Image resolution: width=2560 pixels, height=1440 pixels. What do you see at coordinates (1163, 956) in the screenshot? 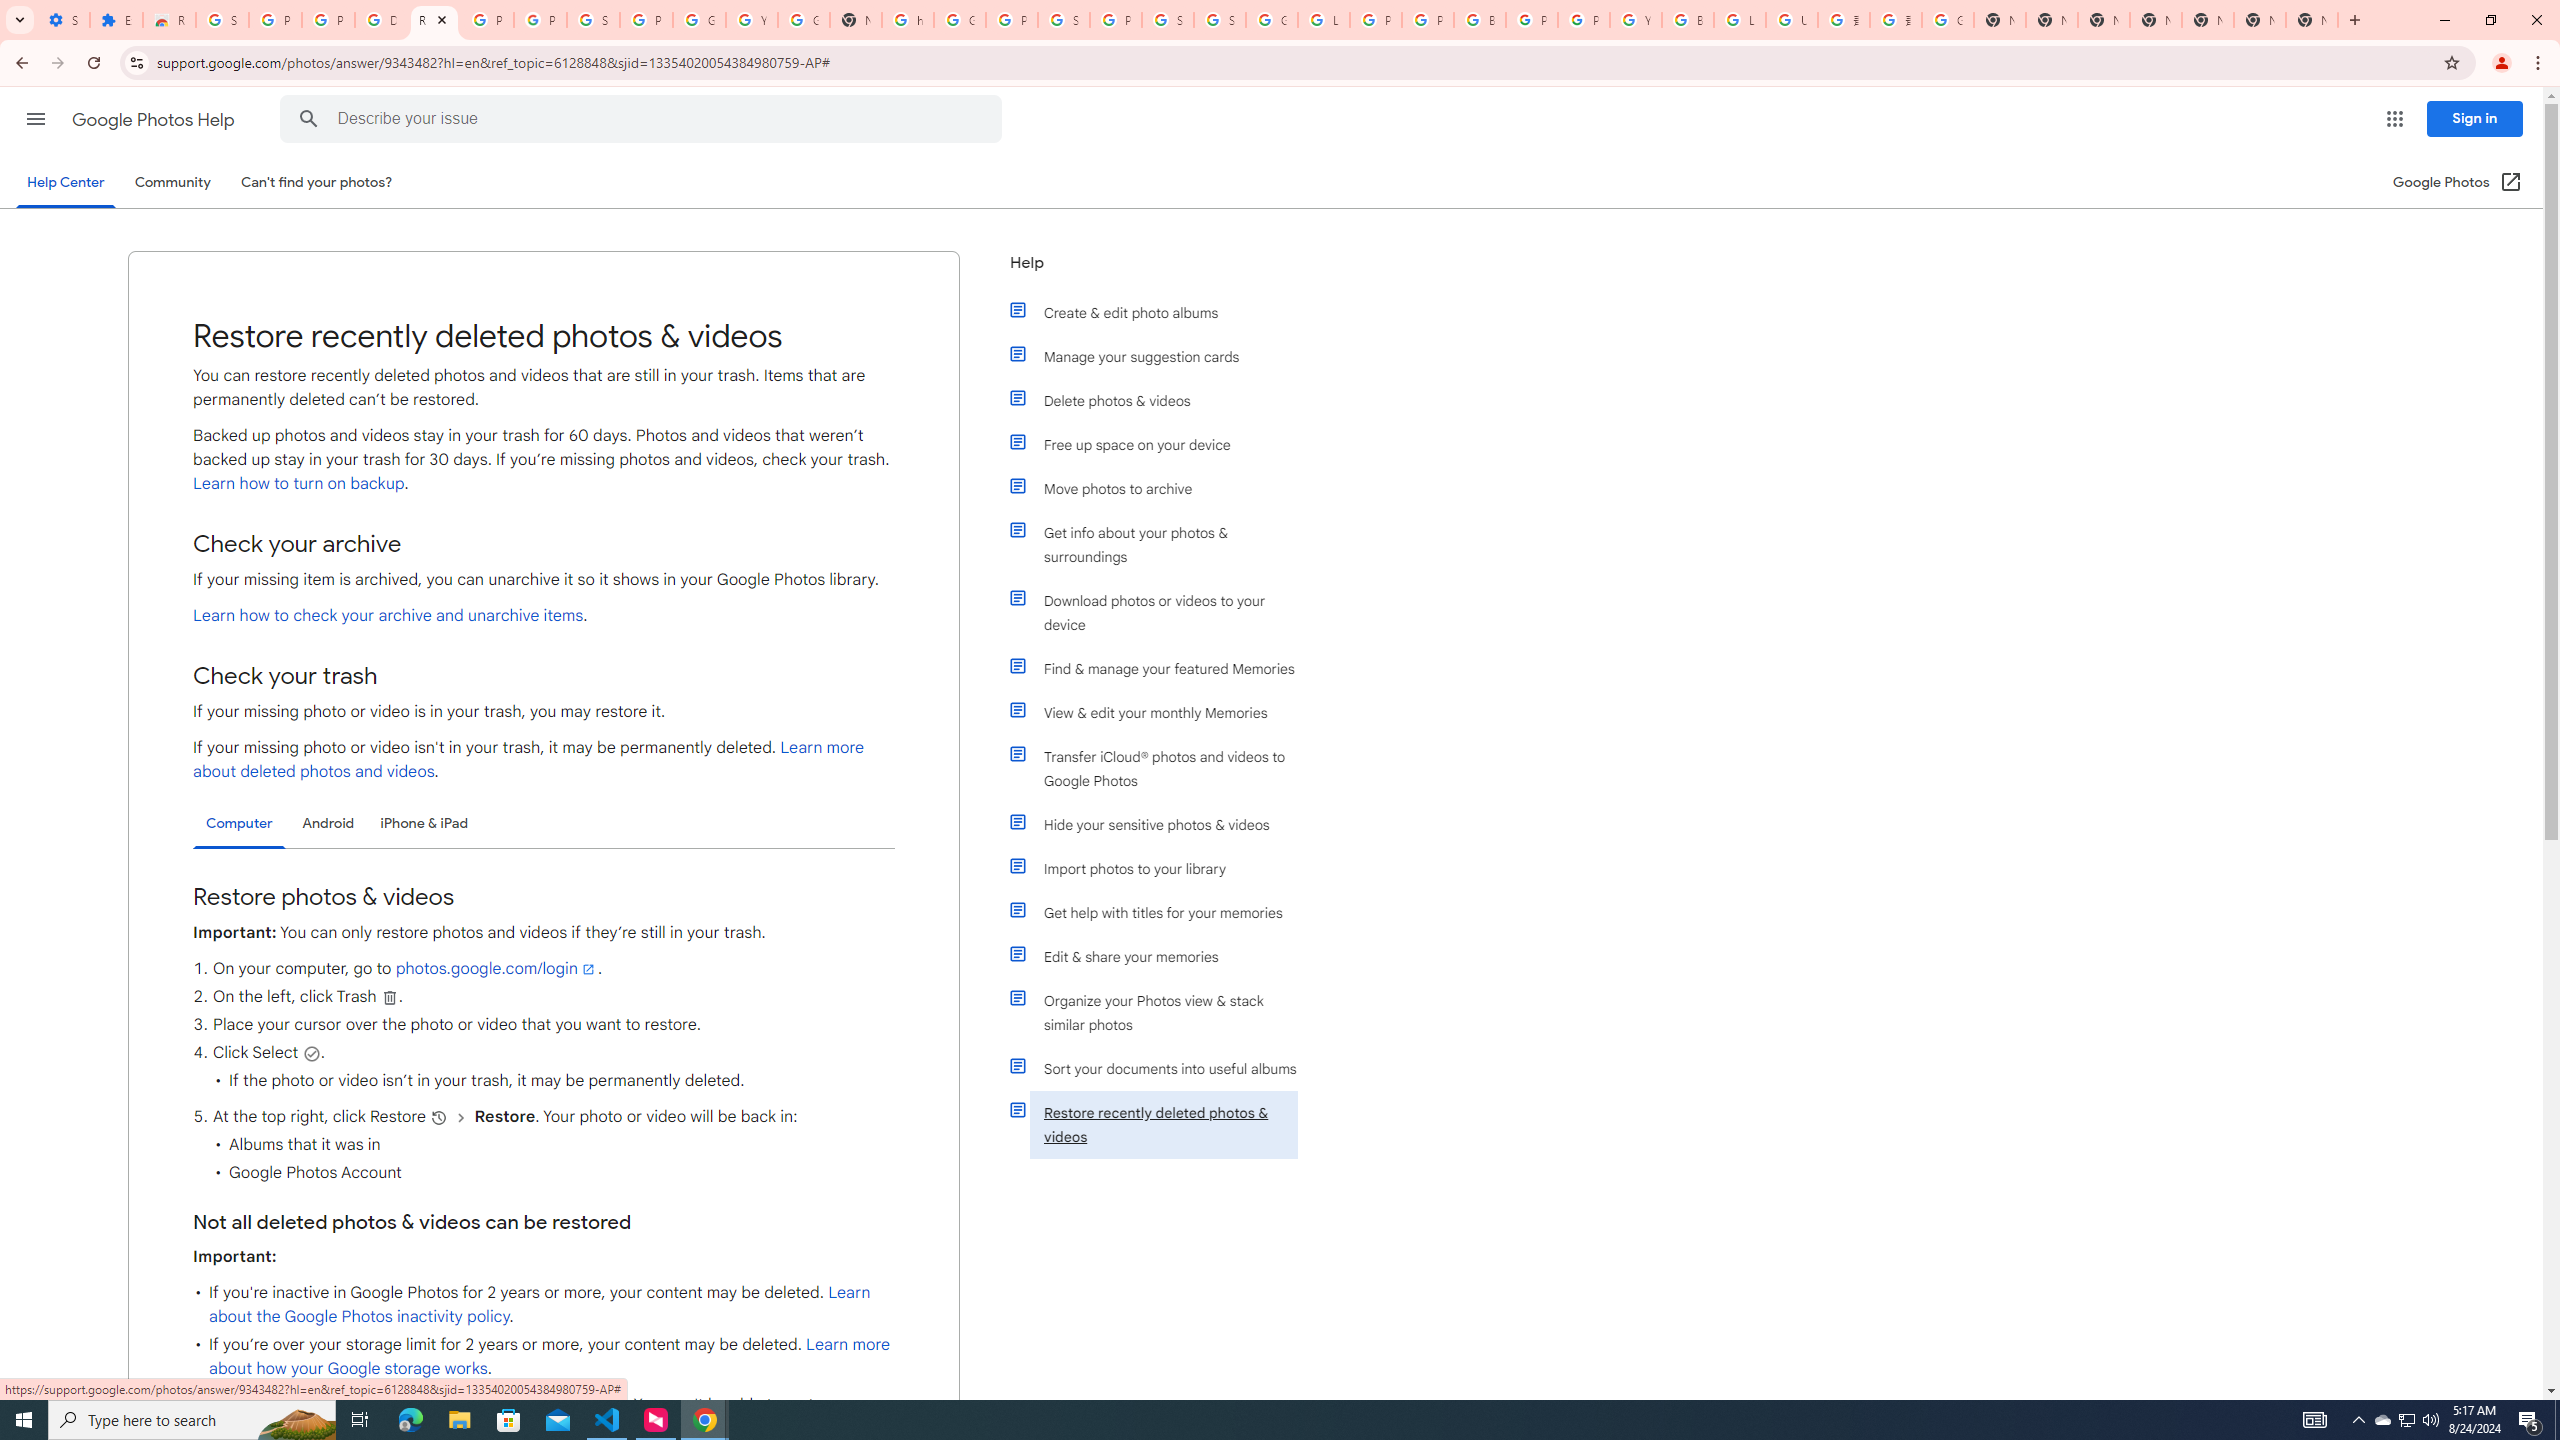
I see `Edit & share your memories` at bounding box center [1163, 956].